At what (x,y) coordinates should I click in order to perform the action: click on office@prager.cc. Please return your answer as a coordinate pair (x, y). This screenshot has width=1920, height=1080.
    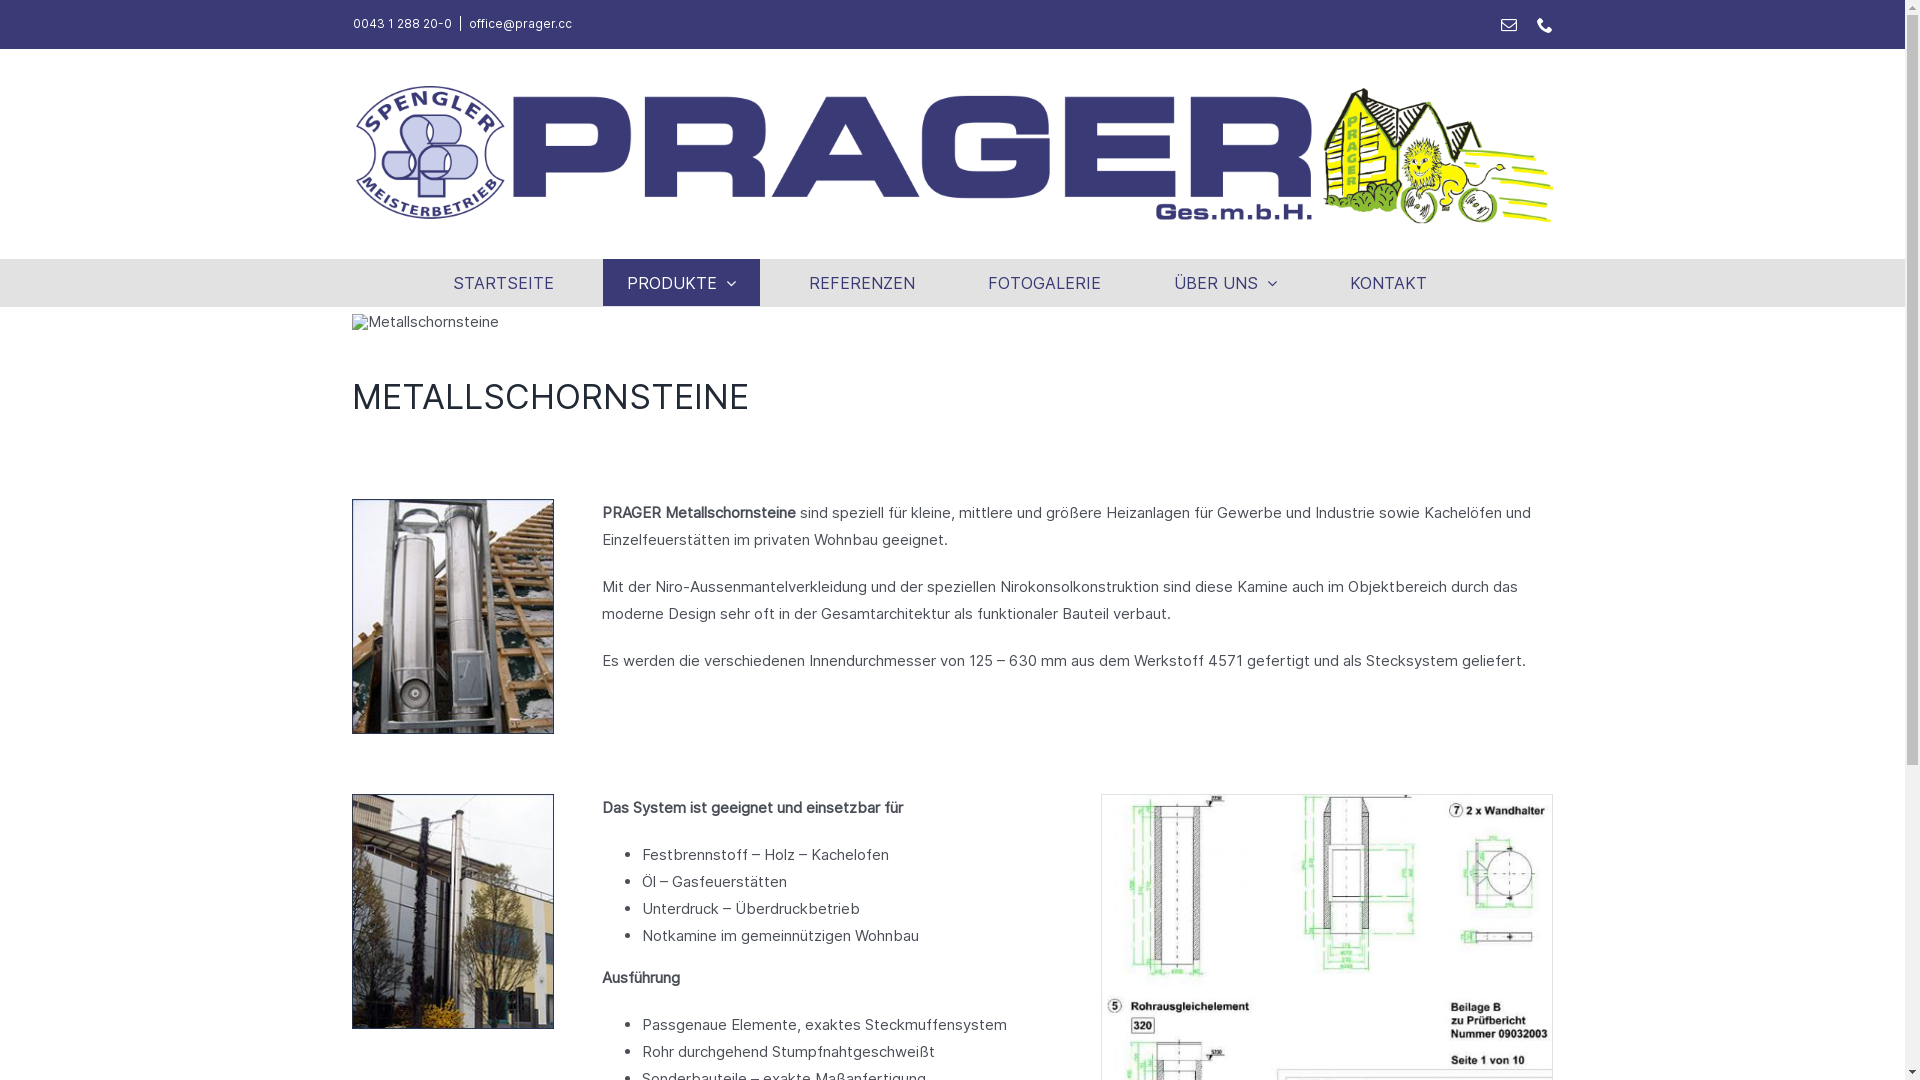
    Looking at the image, I should click on (520, 24).